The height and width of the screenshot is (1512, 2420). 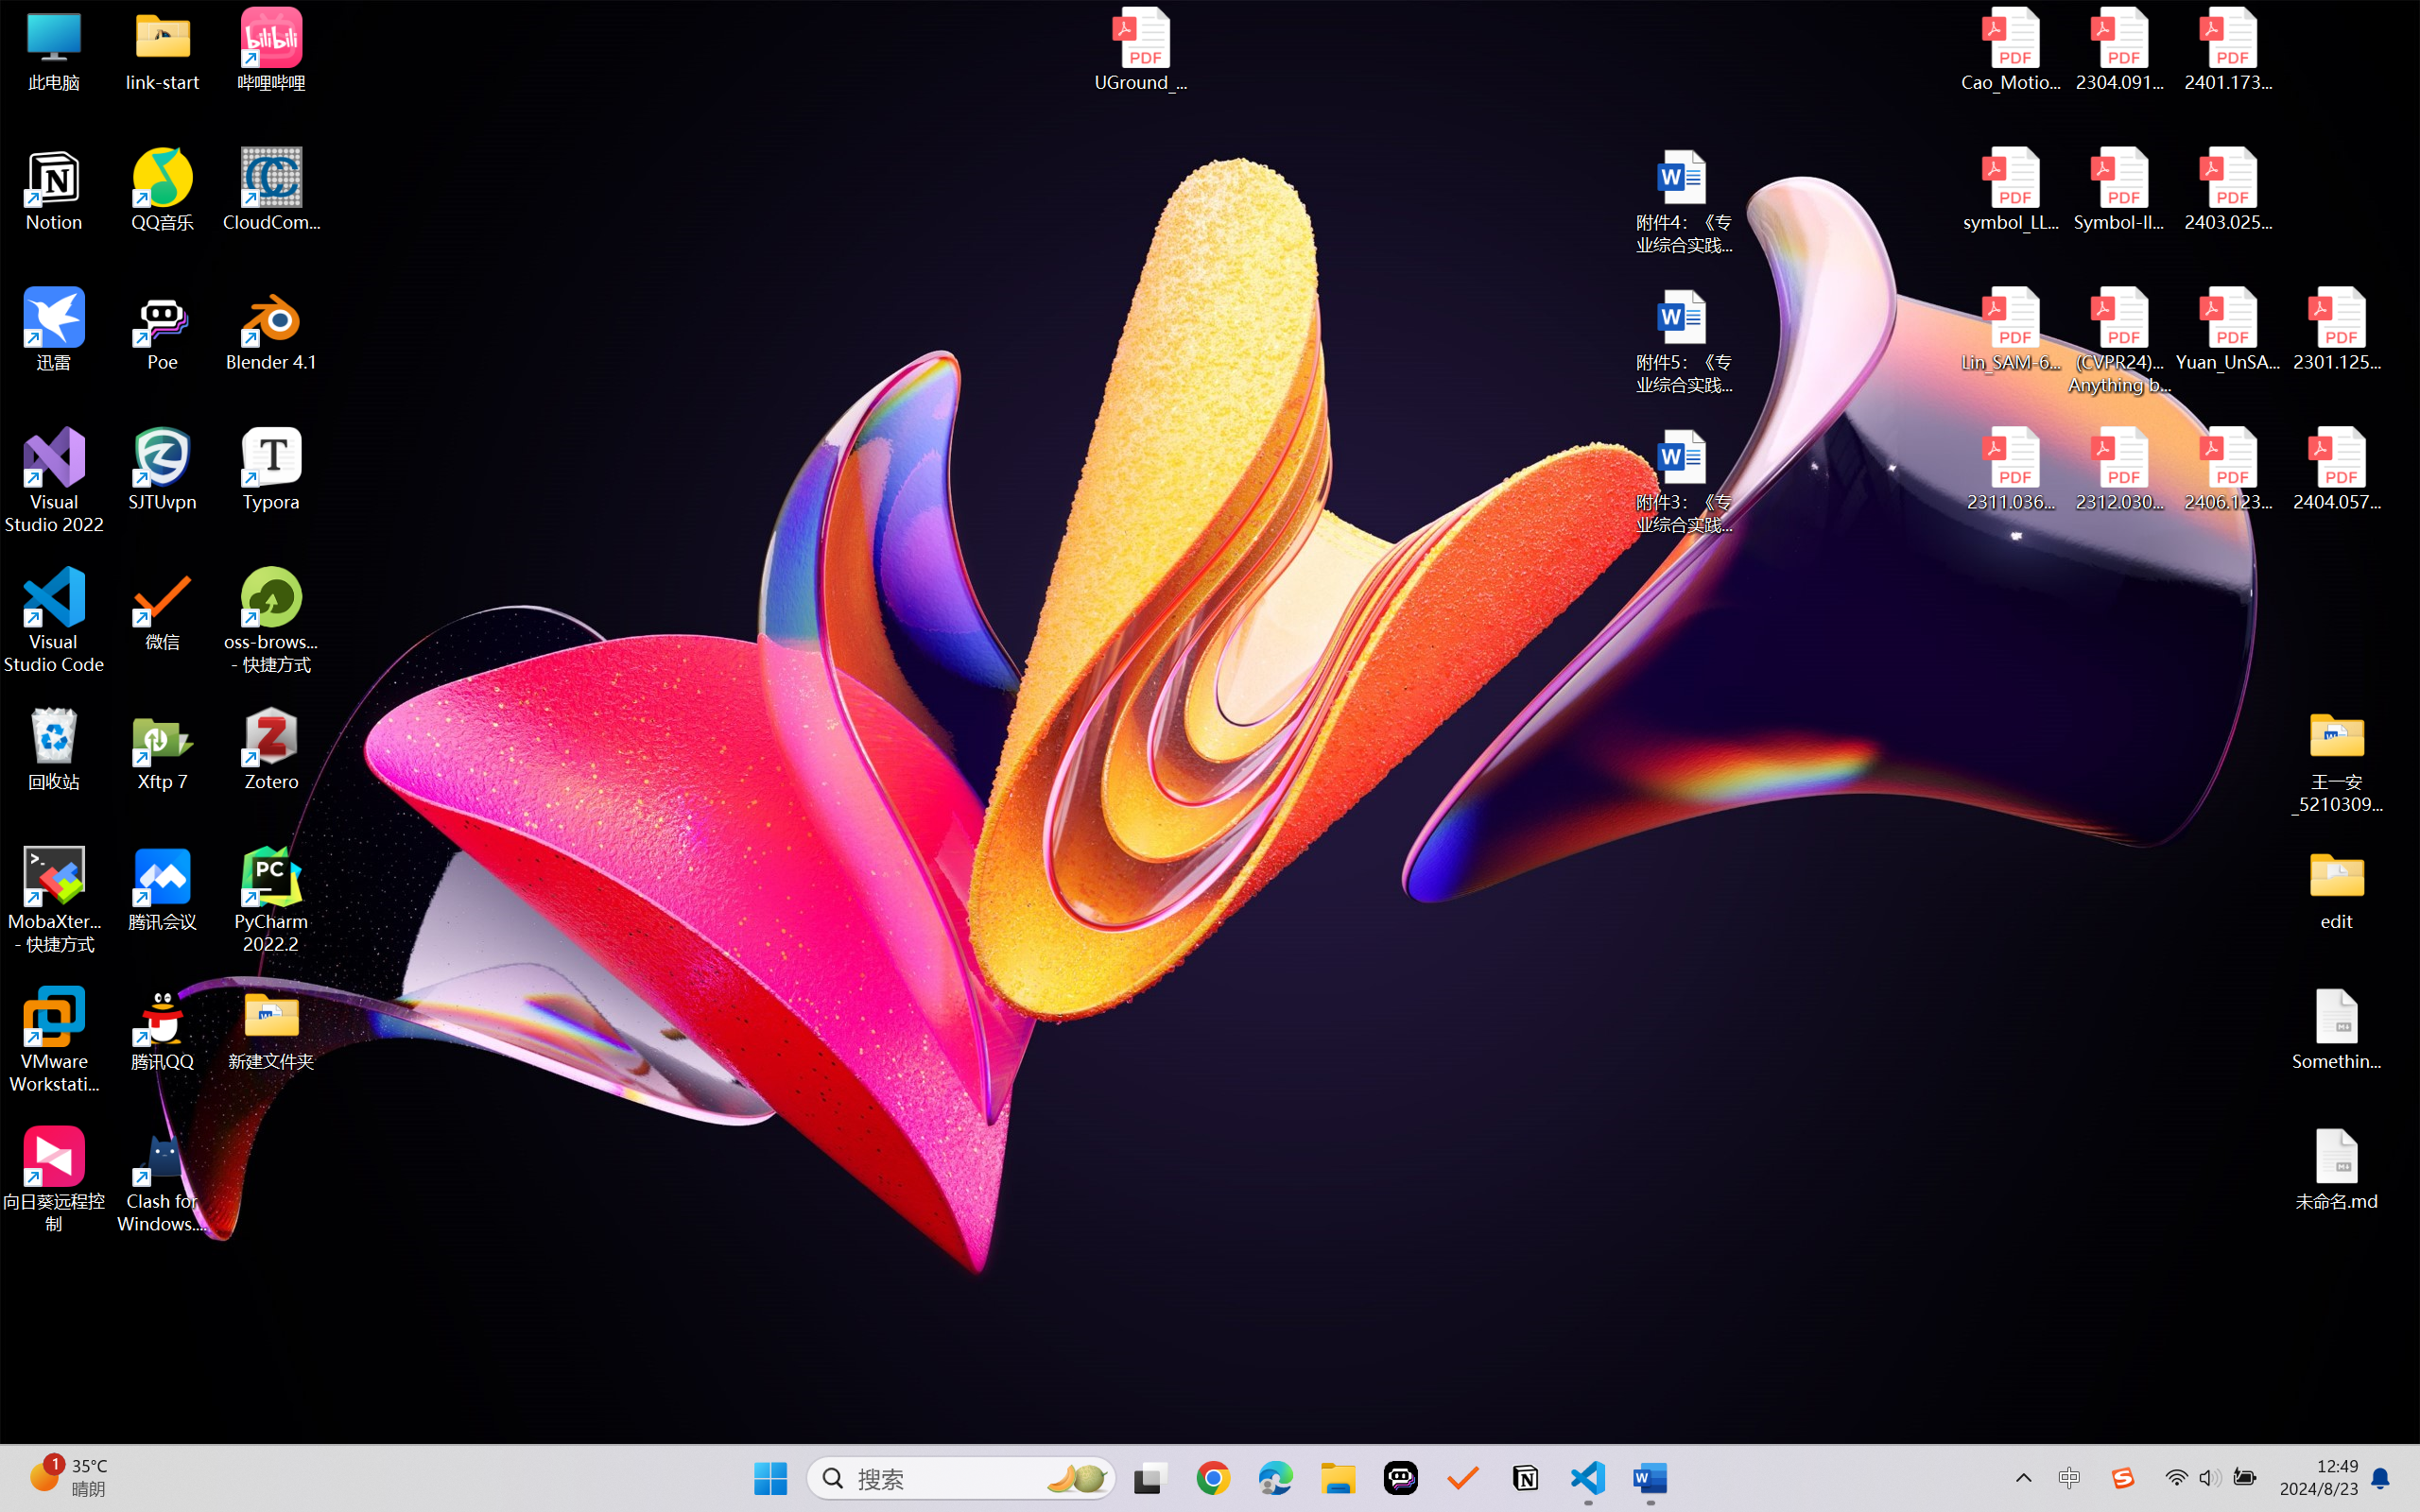 I want to click on Something.md, so click(x=2337, y=1029).